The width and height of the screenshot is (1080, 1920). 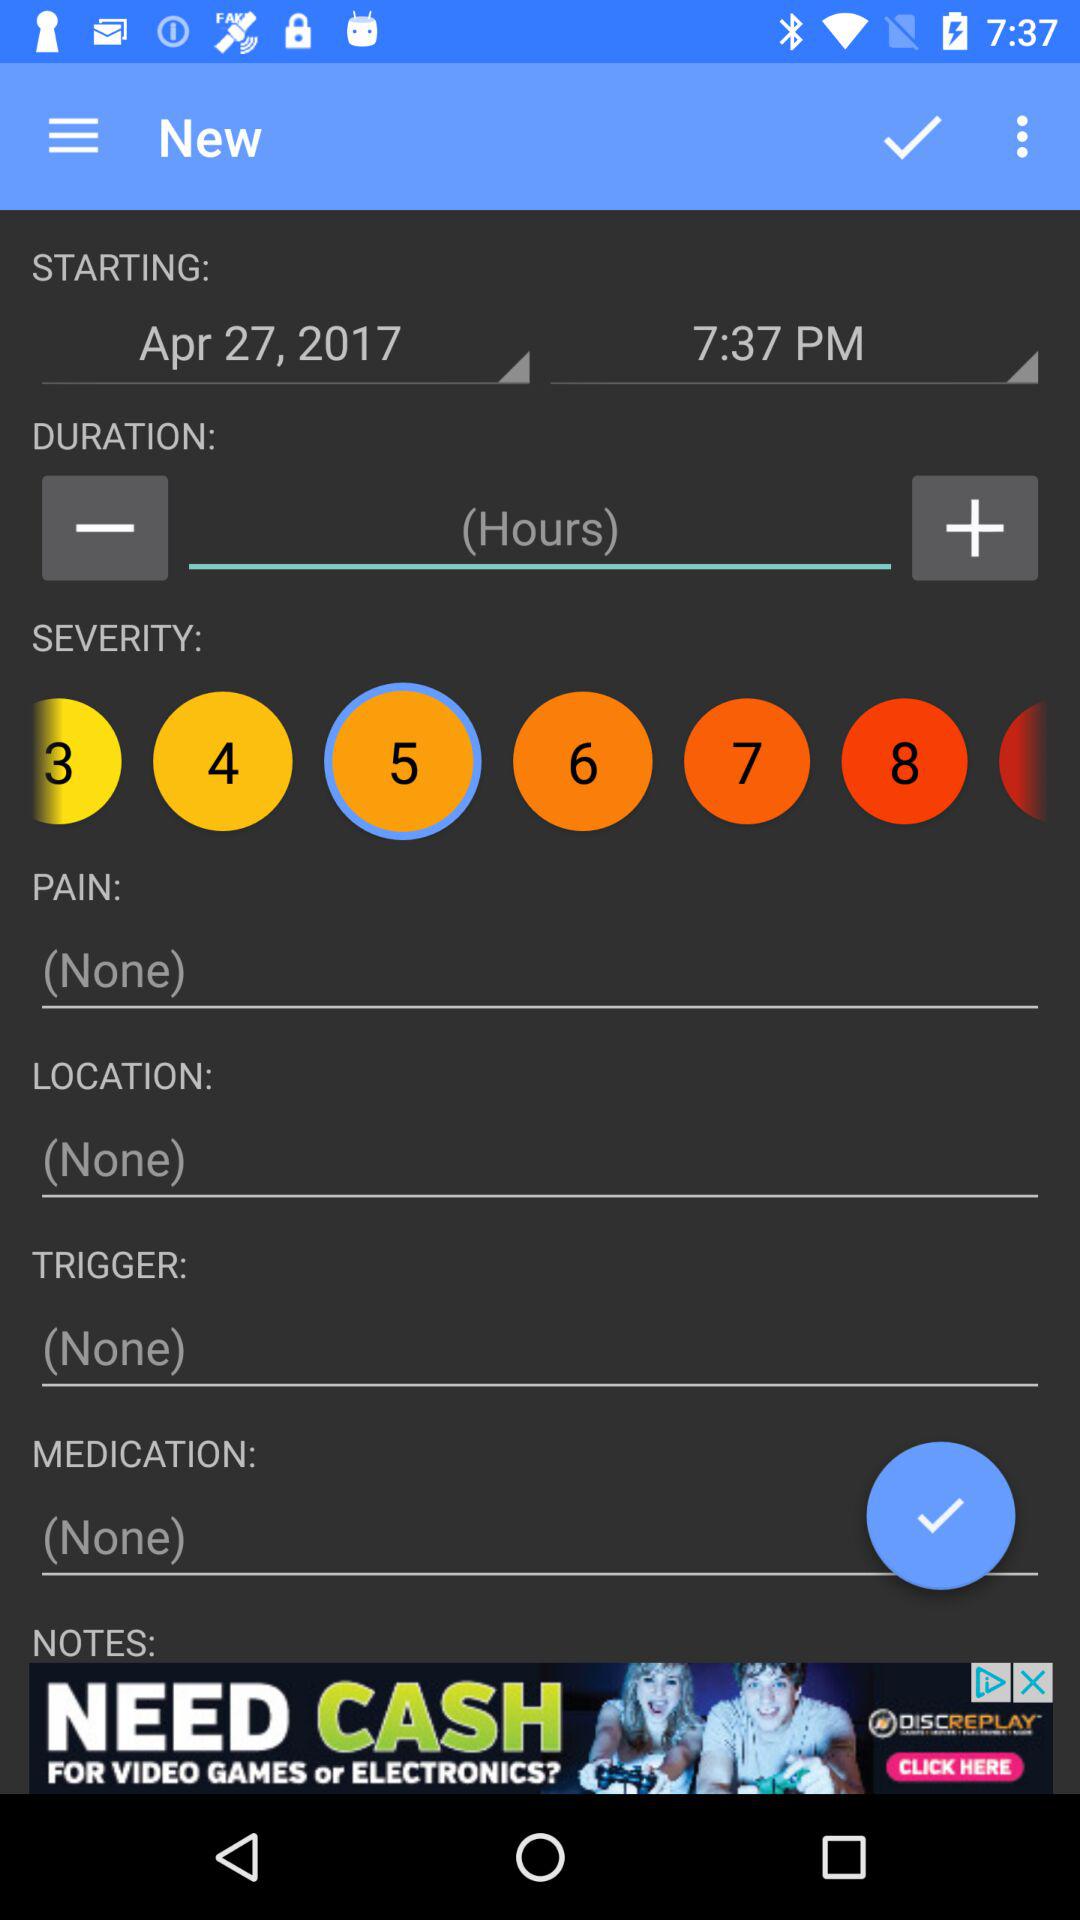 I want to click on degrees the option, so click(x=104, y=528).